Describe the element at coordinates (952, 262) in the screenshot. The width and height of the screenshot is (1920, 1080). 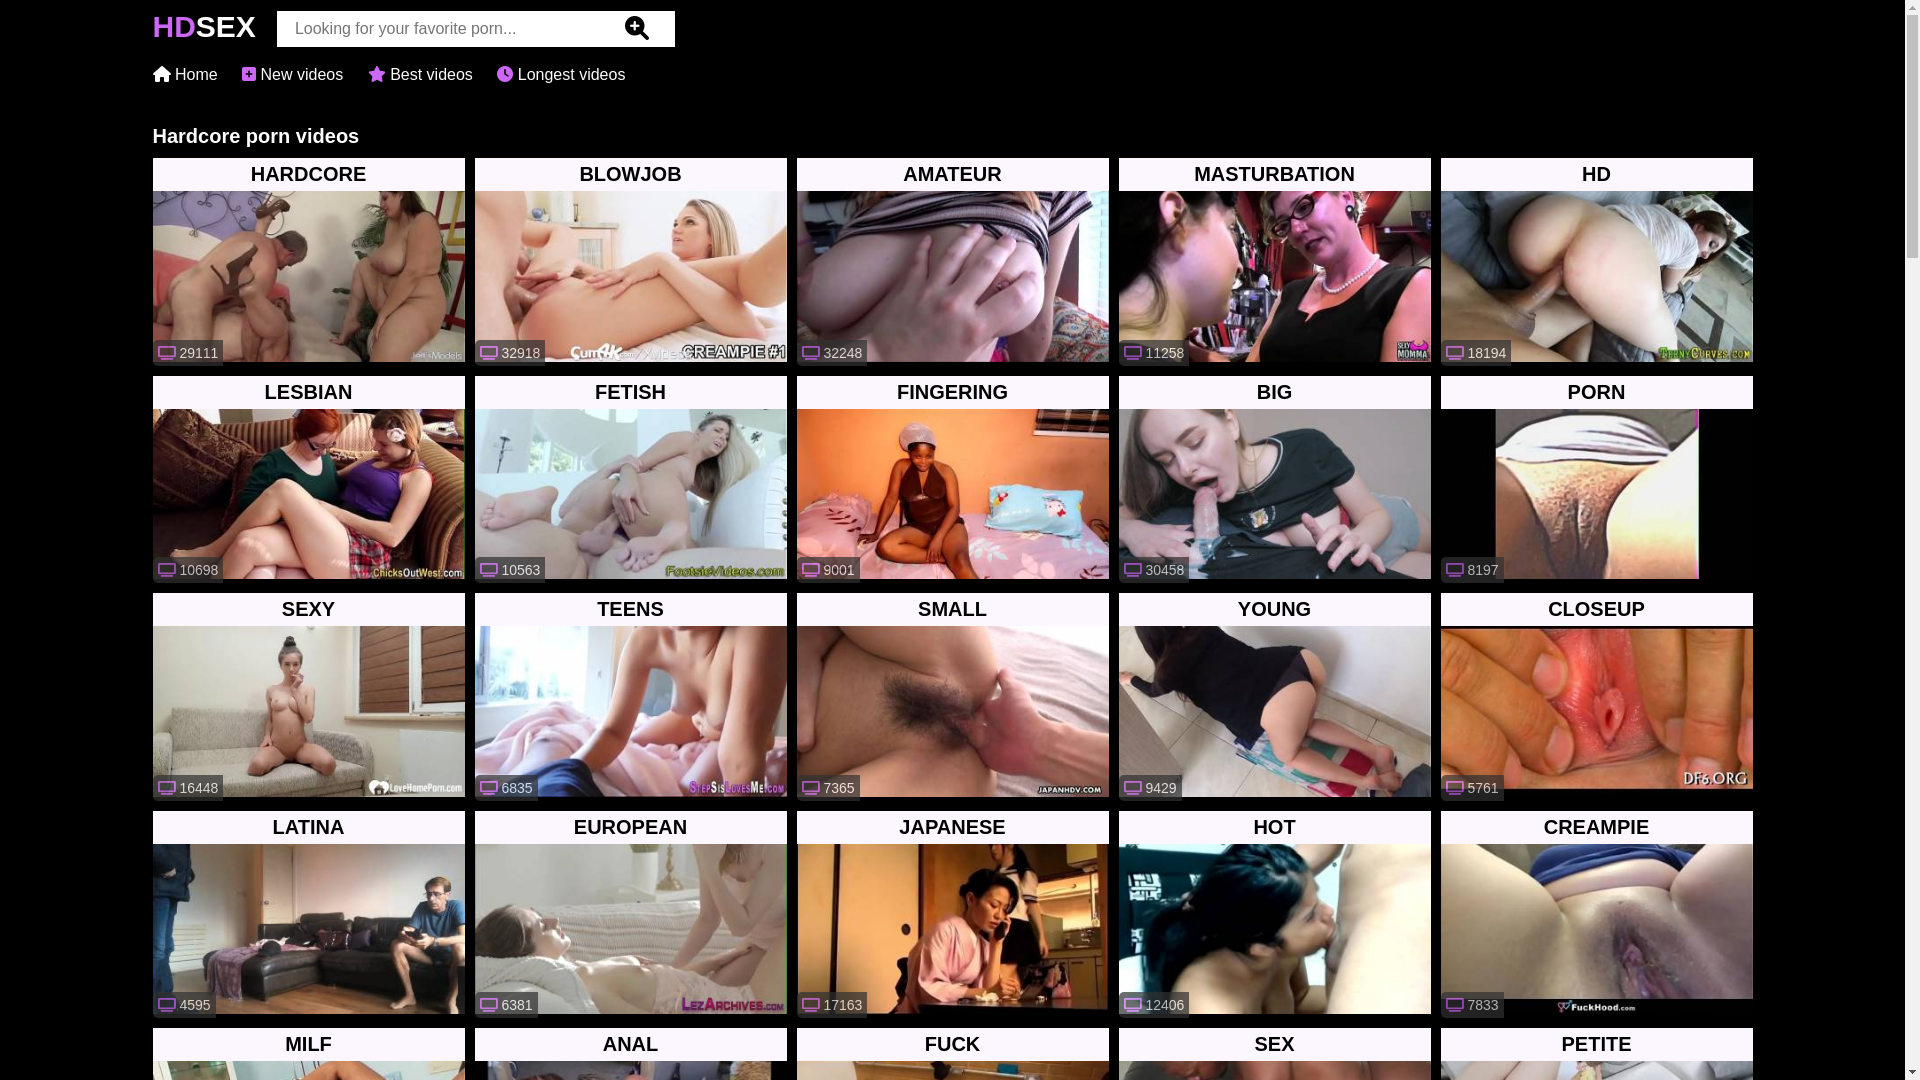
I see `32248
AMATEUR` at that location.